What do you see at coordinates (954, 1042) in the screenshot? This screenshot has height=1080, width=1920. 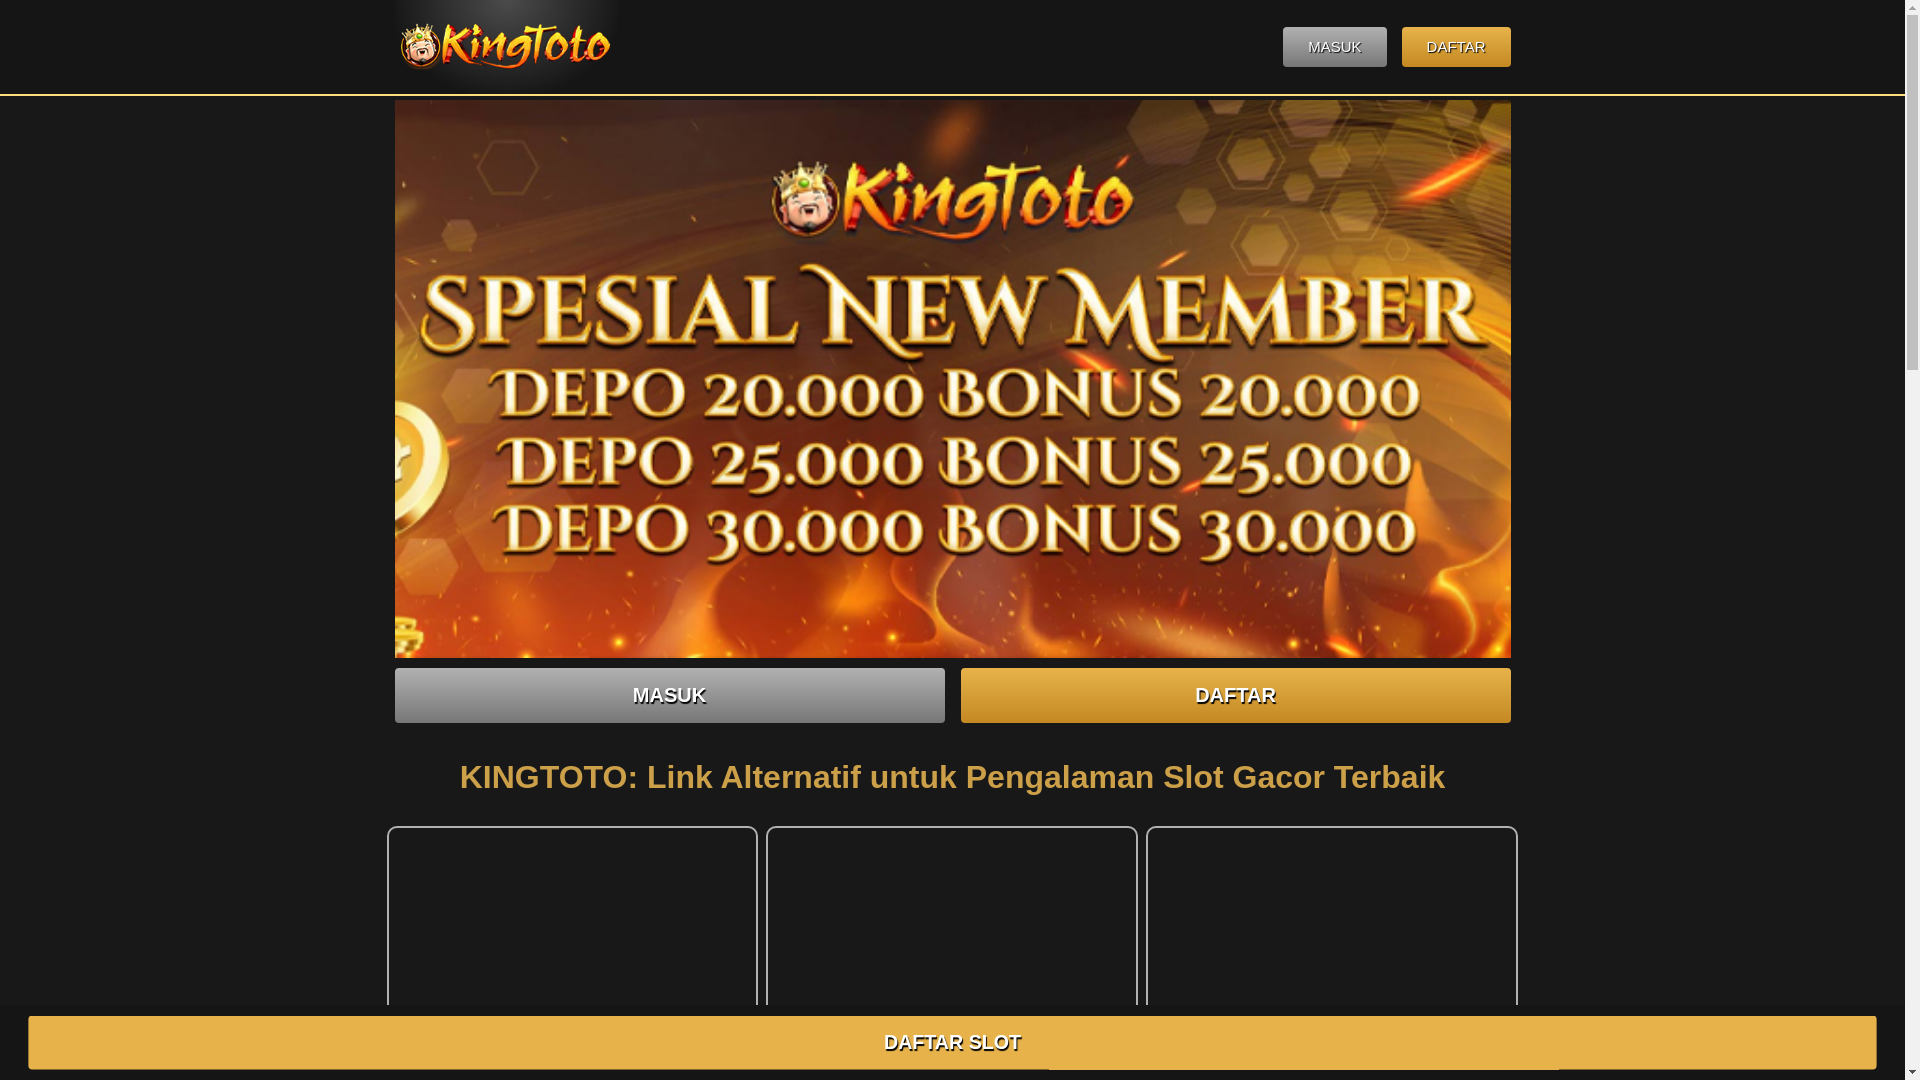 I see `DAFTAR SLOT` at bounding box center [954, 1042].